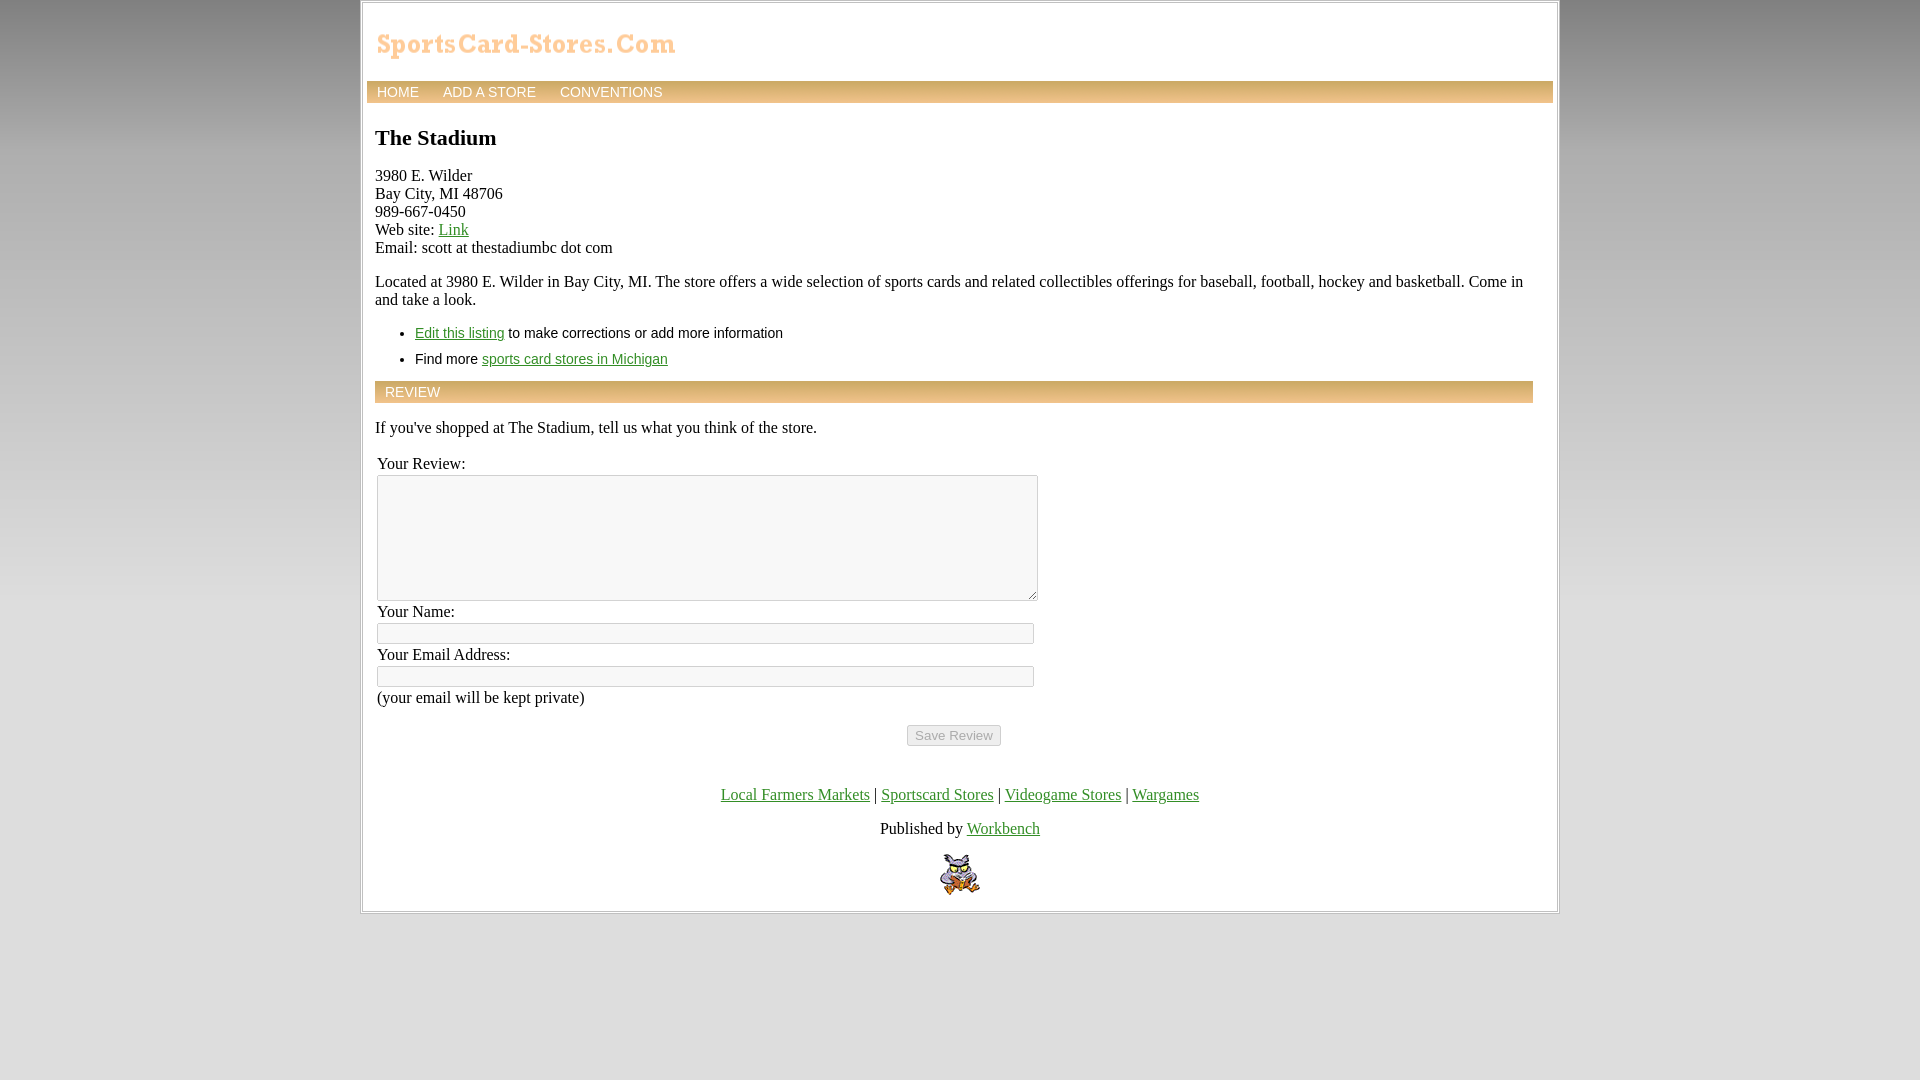  What do you see at coordinates (1062, 794) in the screenshot?
I see `Videogame Stores` at bounding box center [1062, 794].